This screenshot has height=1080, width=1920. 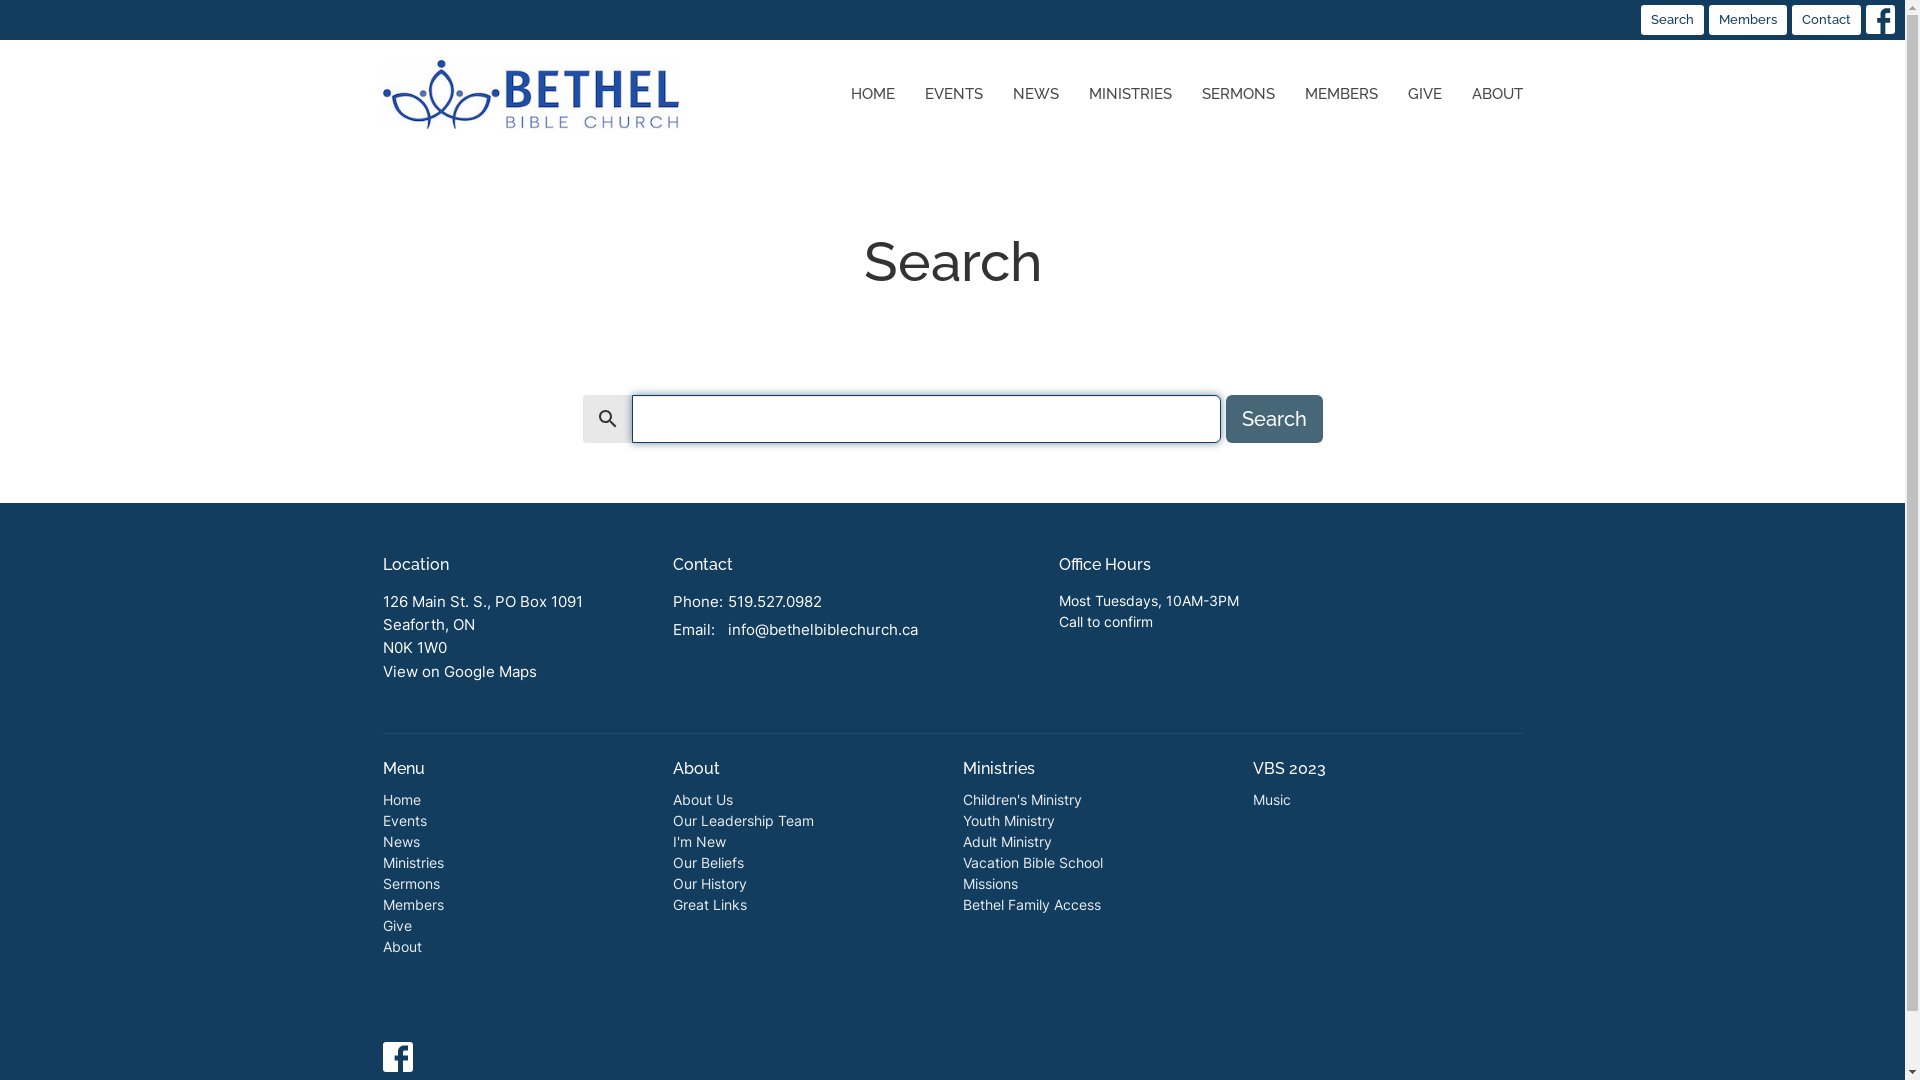 I want to click on ABOUT, so click(x=1498, y=94).